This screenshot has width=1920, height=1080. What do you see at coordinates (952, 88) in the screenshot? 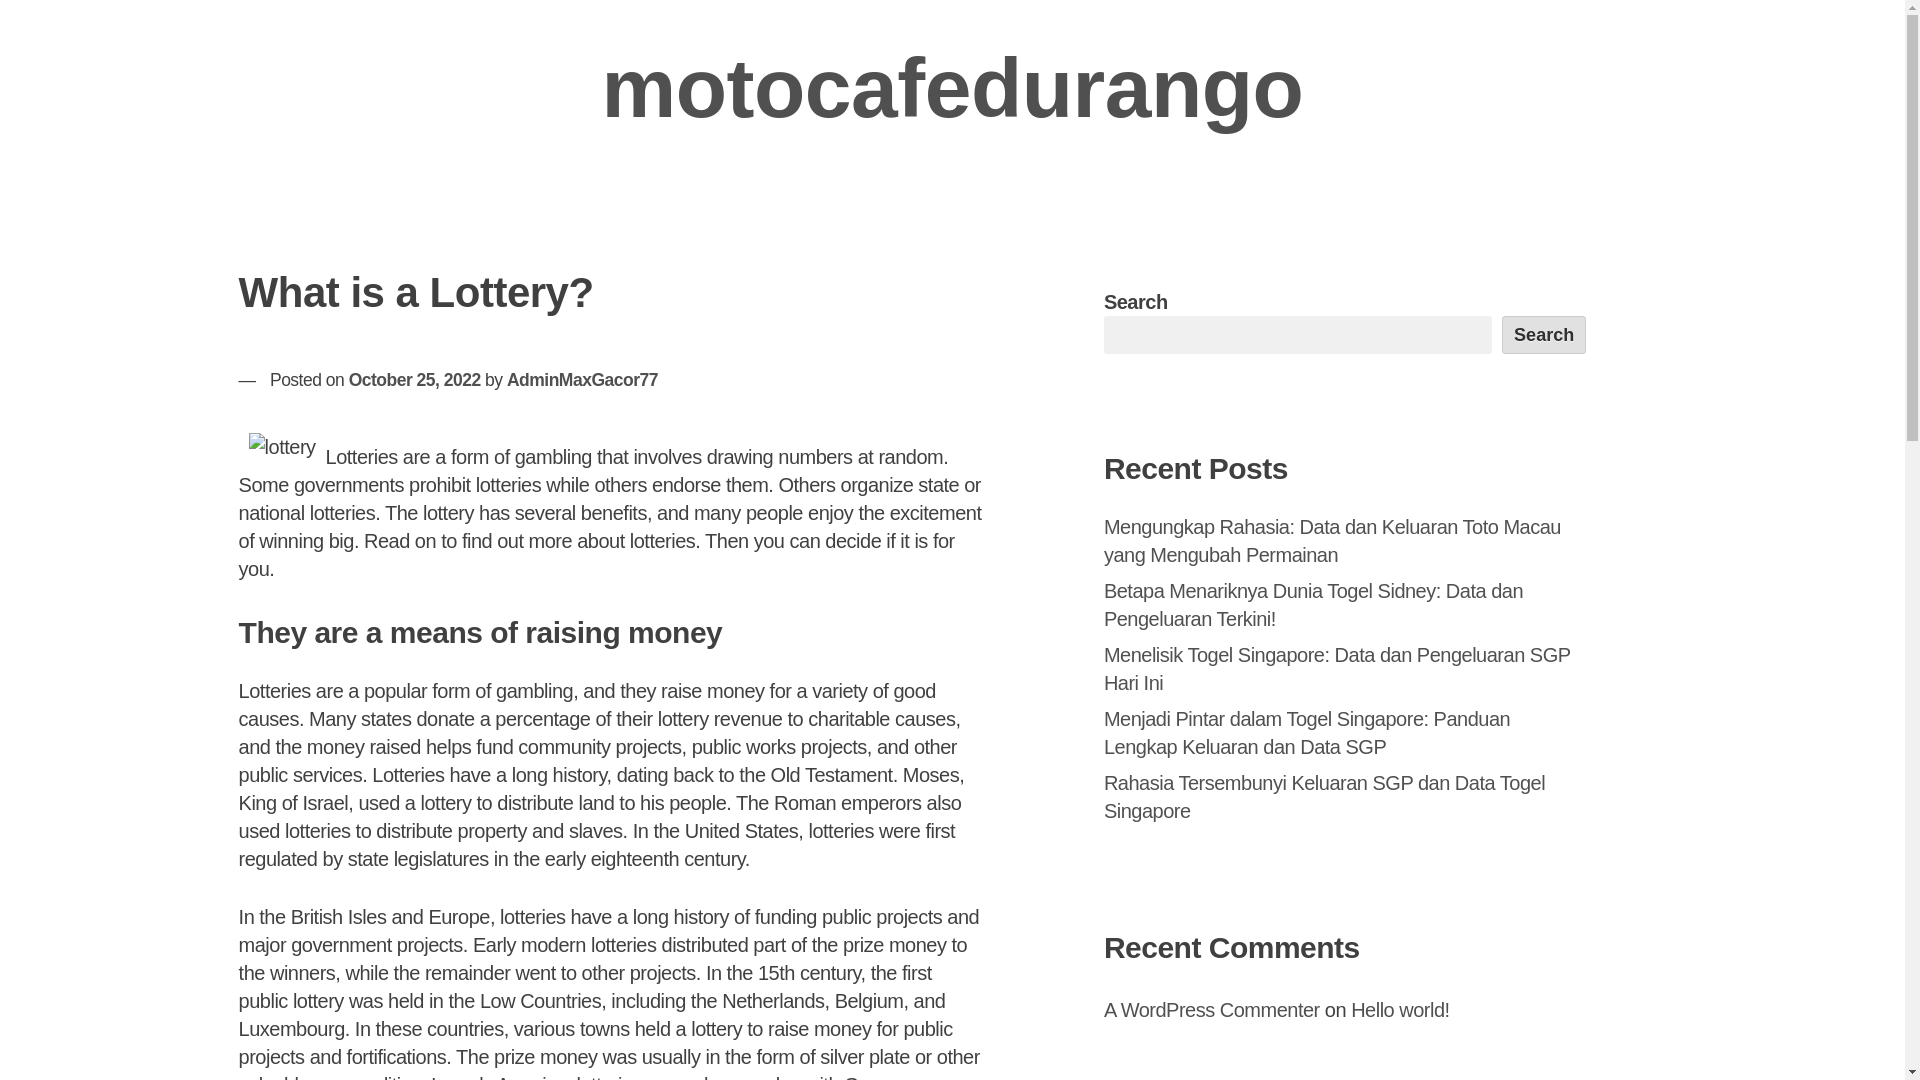
I see `motocafedurango` at bounding box center [952, 88].